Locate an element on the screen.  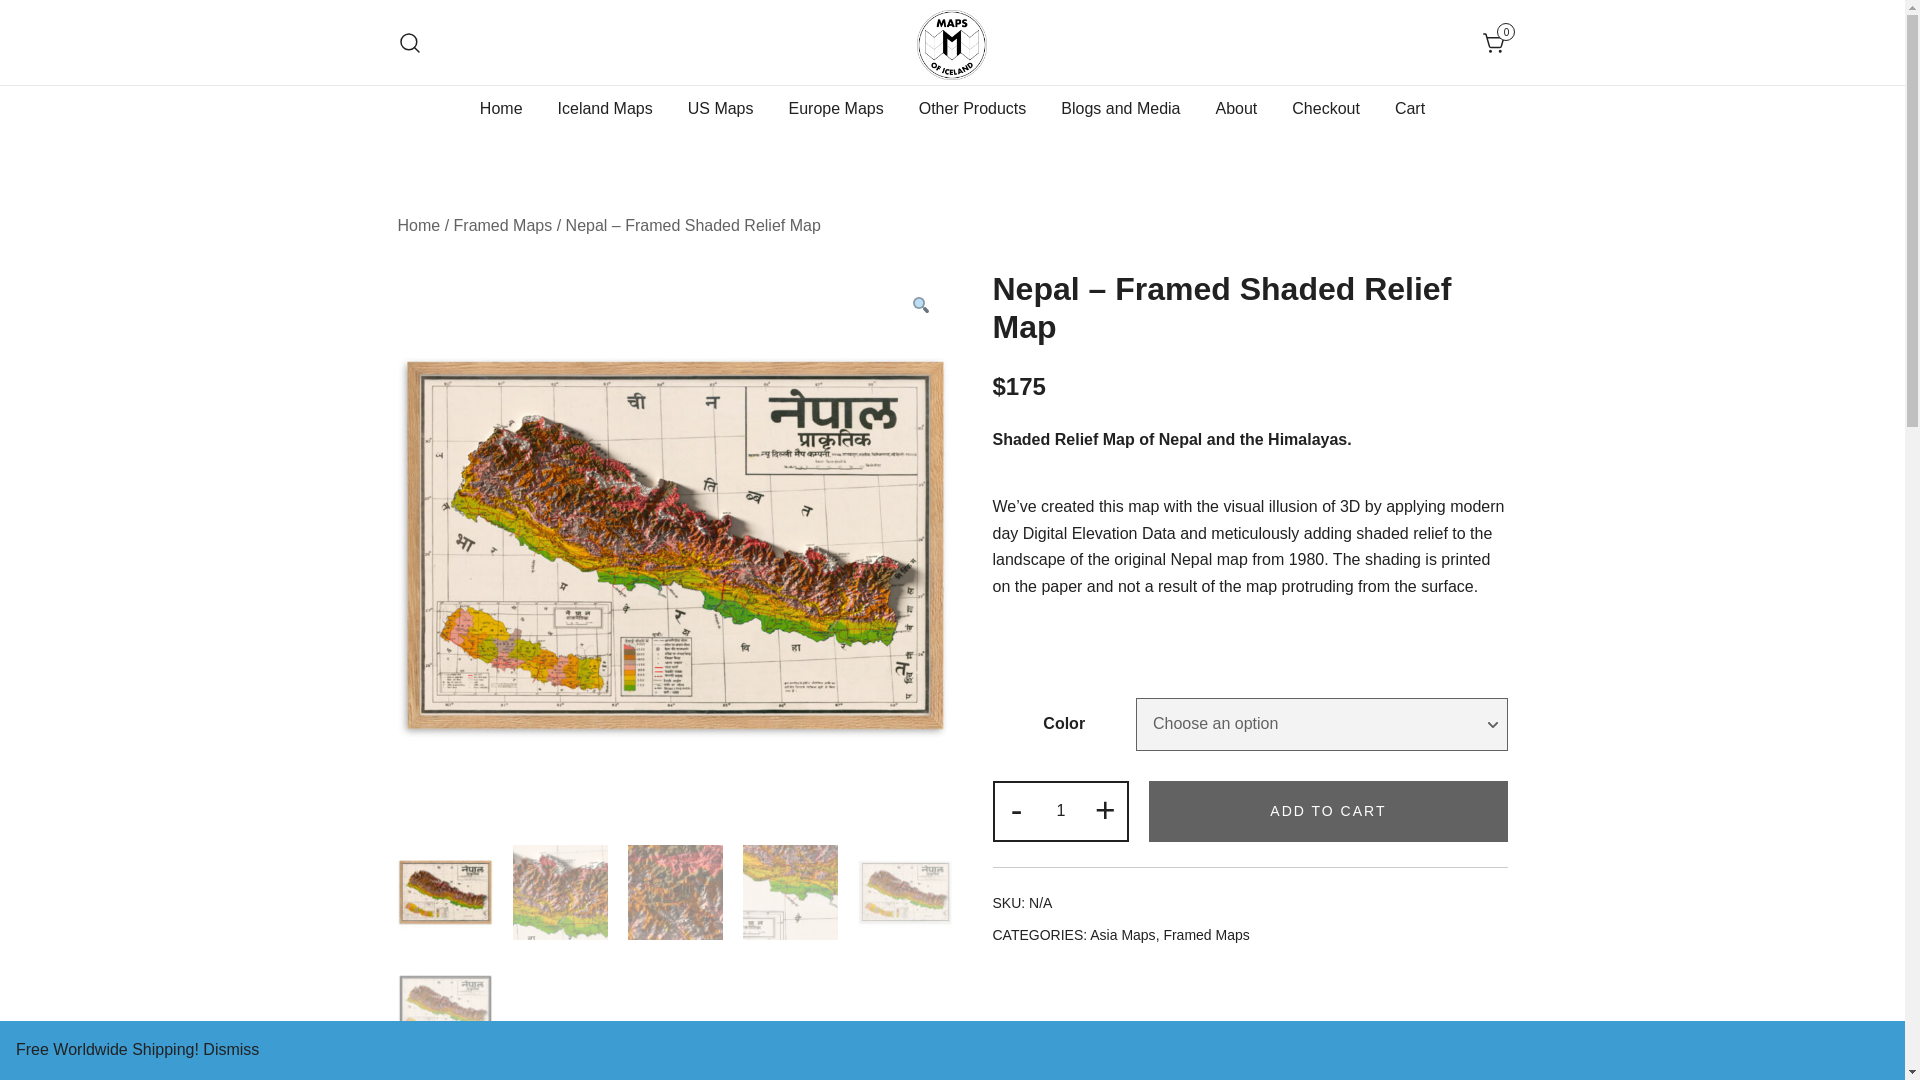
Europe Maps is located at coordinates (836, 109).